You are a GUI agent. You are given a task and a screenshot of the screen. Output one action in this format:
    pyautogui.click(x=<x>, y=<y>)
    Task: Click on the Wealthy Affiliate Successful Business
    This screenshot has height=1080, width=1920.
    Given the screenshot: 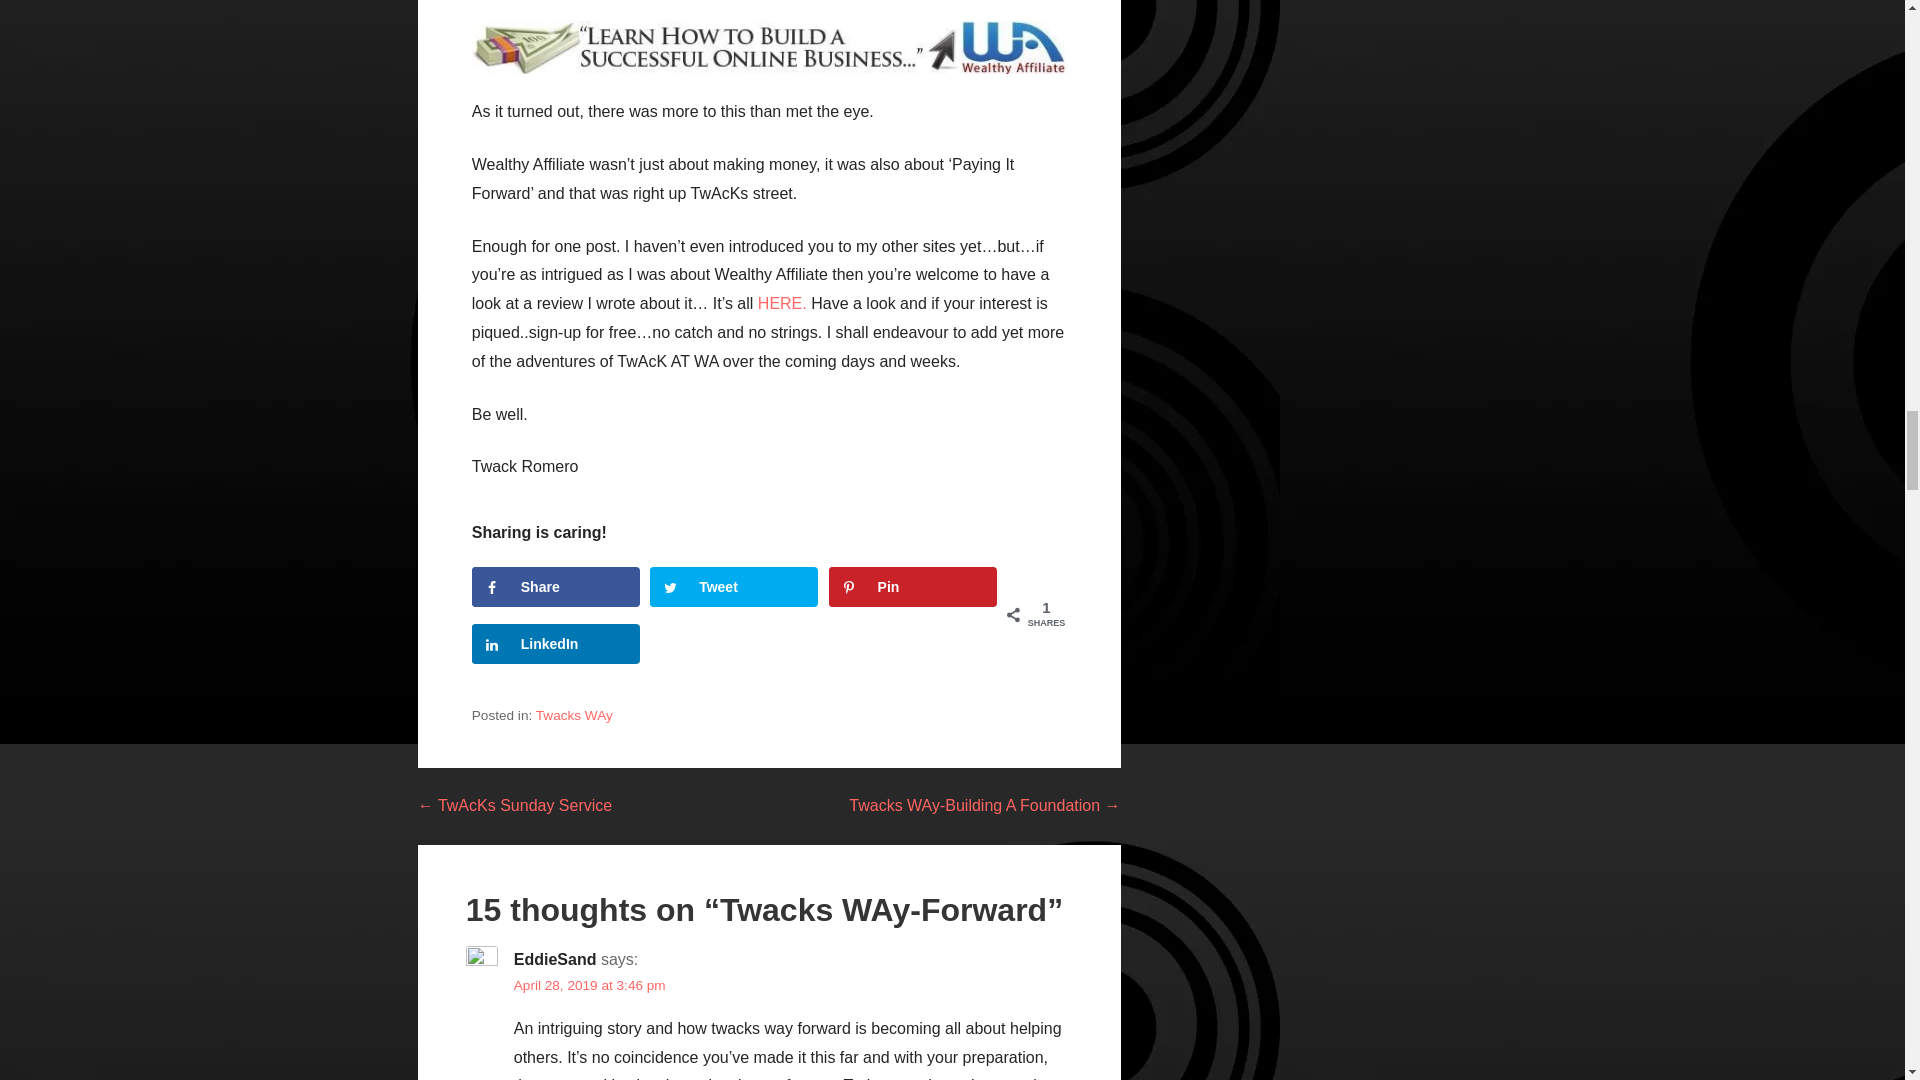 What is the action you would take?
    pyautogui.click(x=770, y=47)
    